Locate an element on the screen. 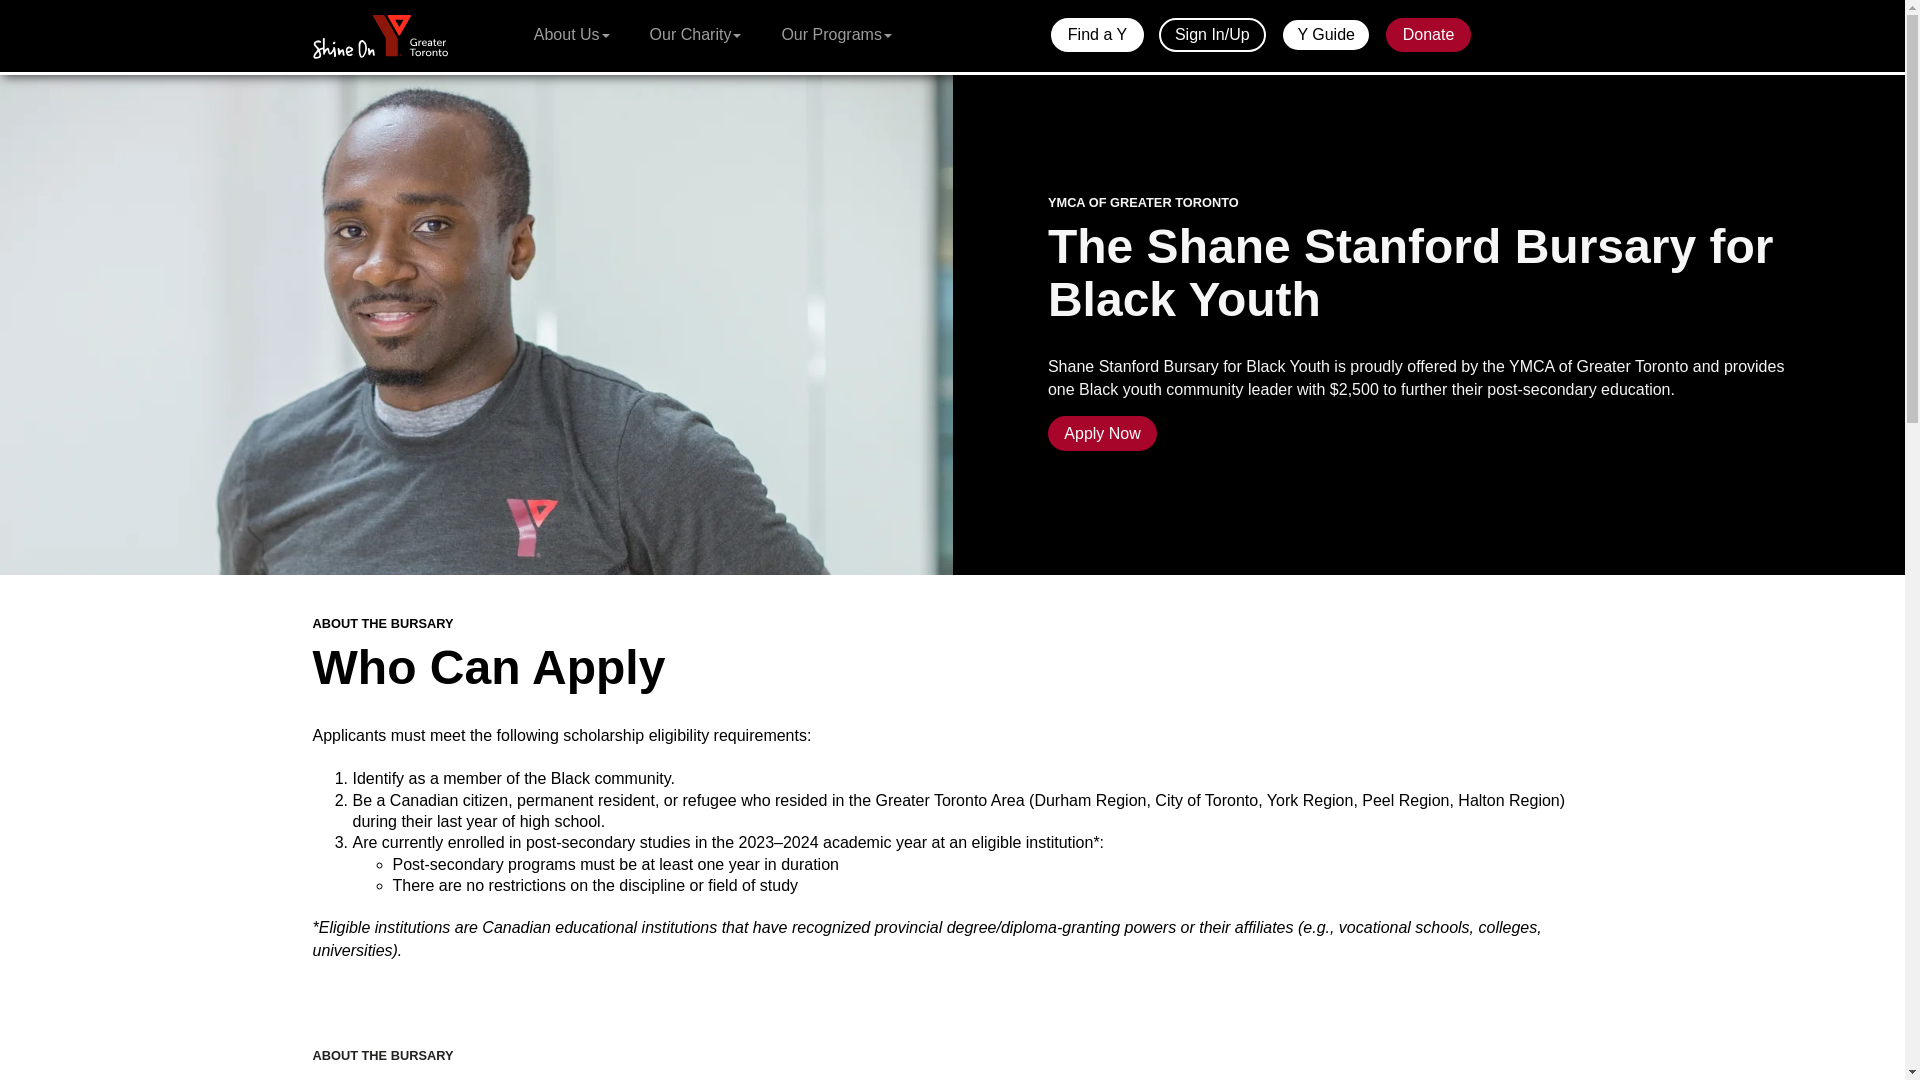 The height and width of the screenshot is (1080, 1920). About Us is located at coordinates (572, 34).